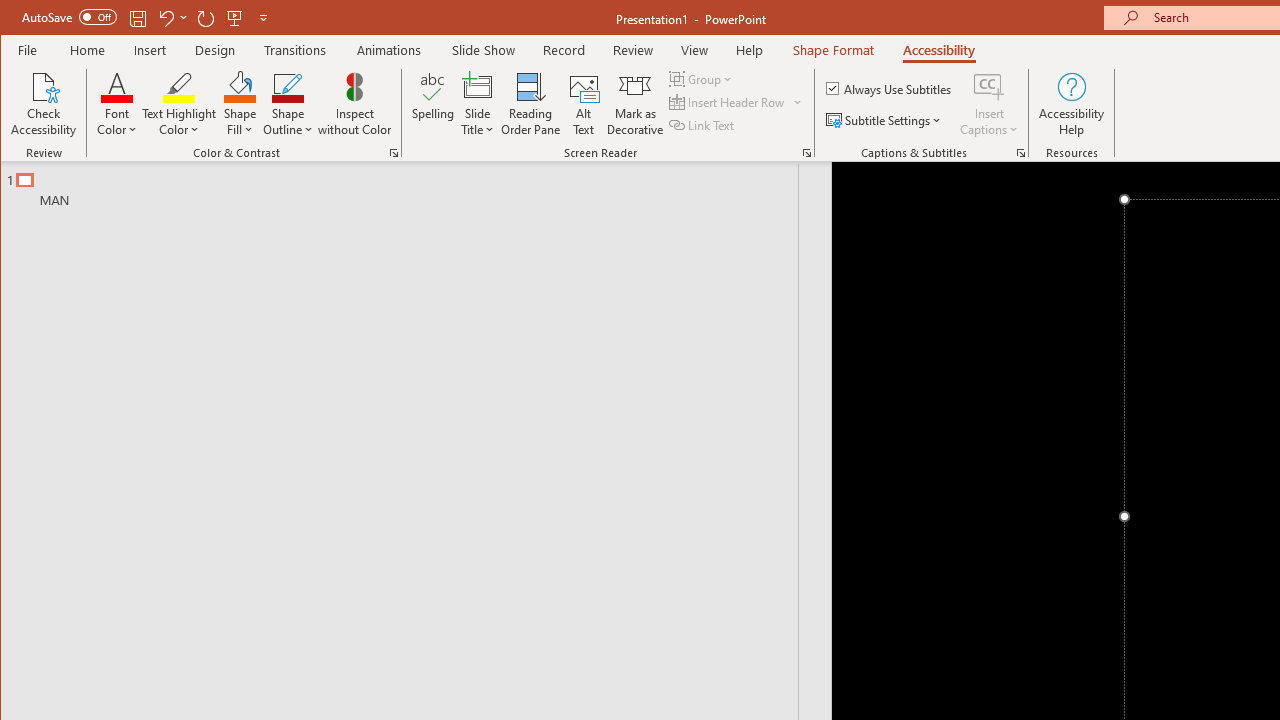 Image resolution: width=1280 pixels, height=720 pixels. What do you see at coordinates (834, 50) in the screenshot?
I see `Shape Format` at bounding box center [834, 50].